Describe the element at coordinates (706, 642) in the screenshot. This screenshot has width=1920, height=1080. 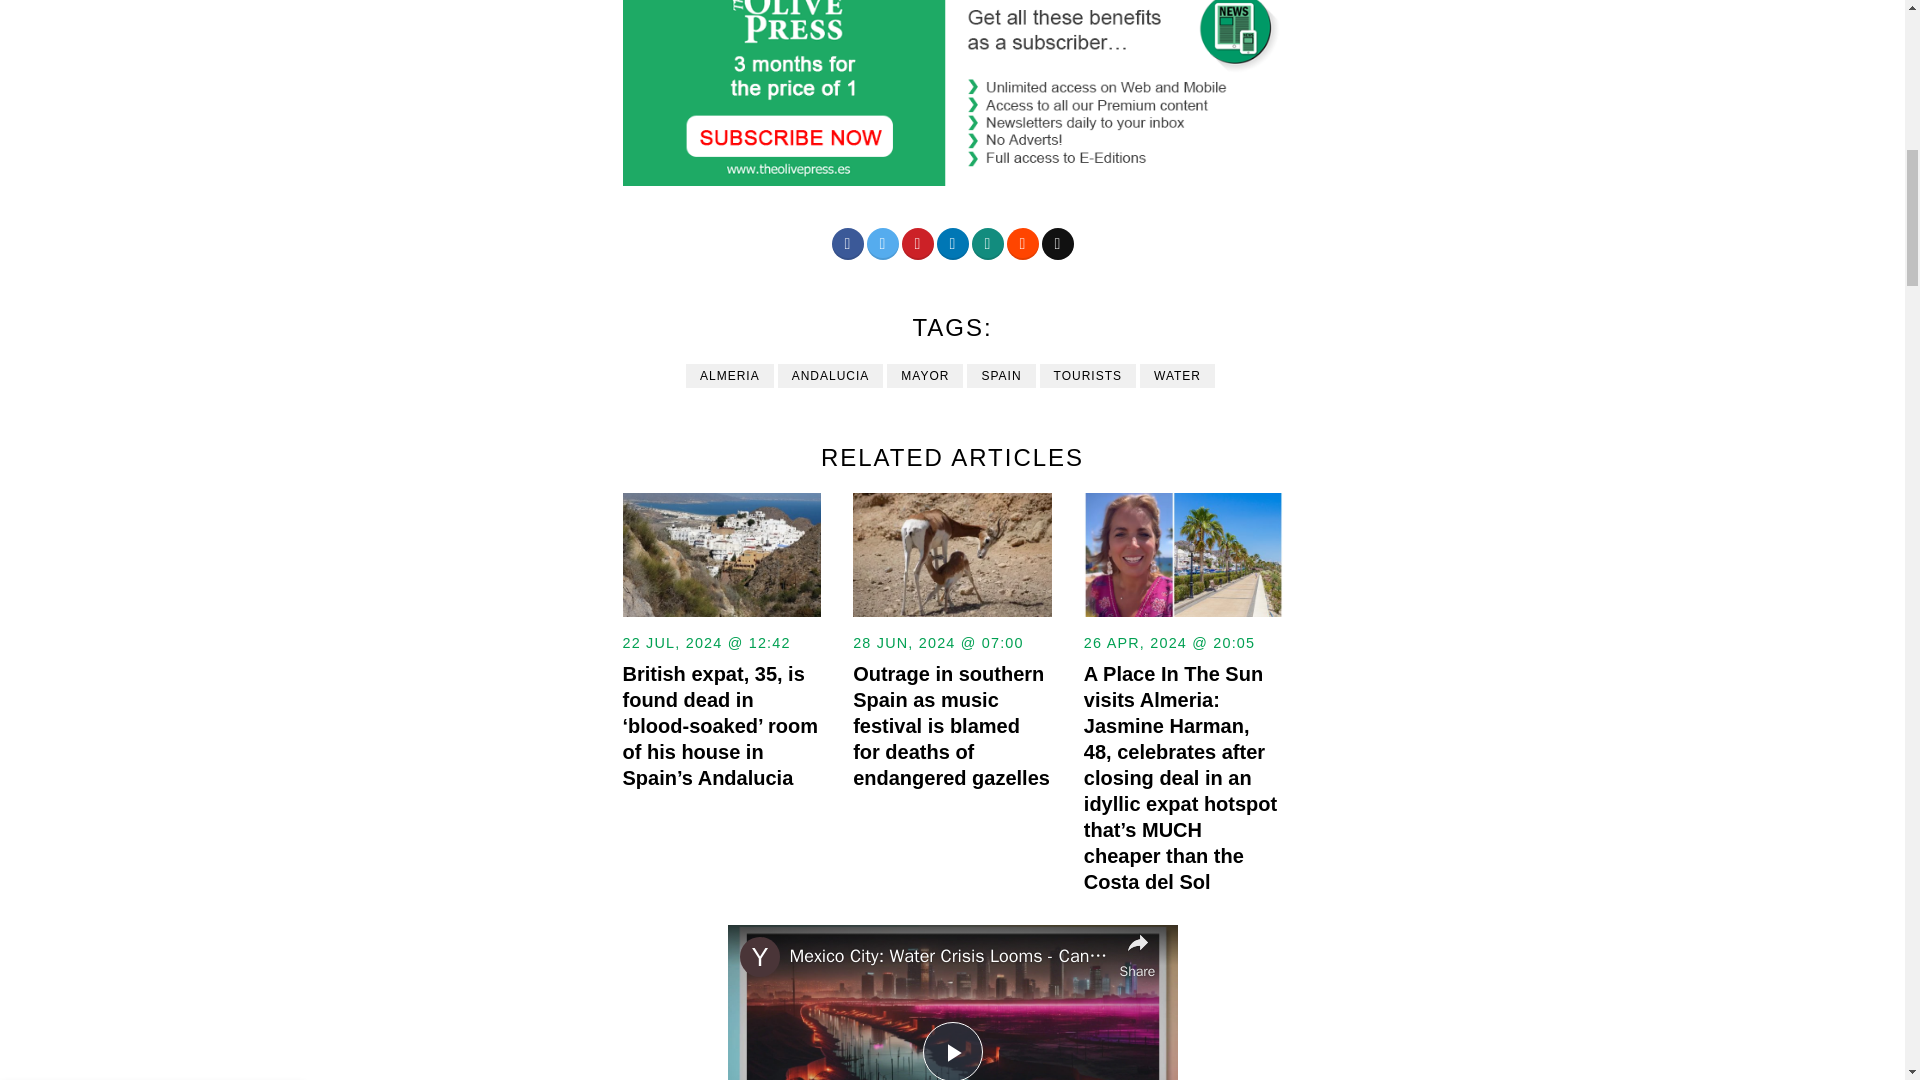
I see `28 Jun, 2024 07:00:00` at that location.